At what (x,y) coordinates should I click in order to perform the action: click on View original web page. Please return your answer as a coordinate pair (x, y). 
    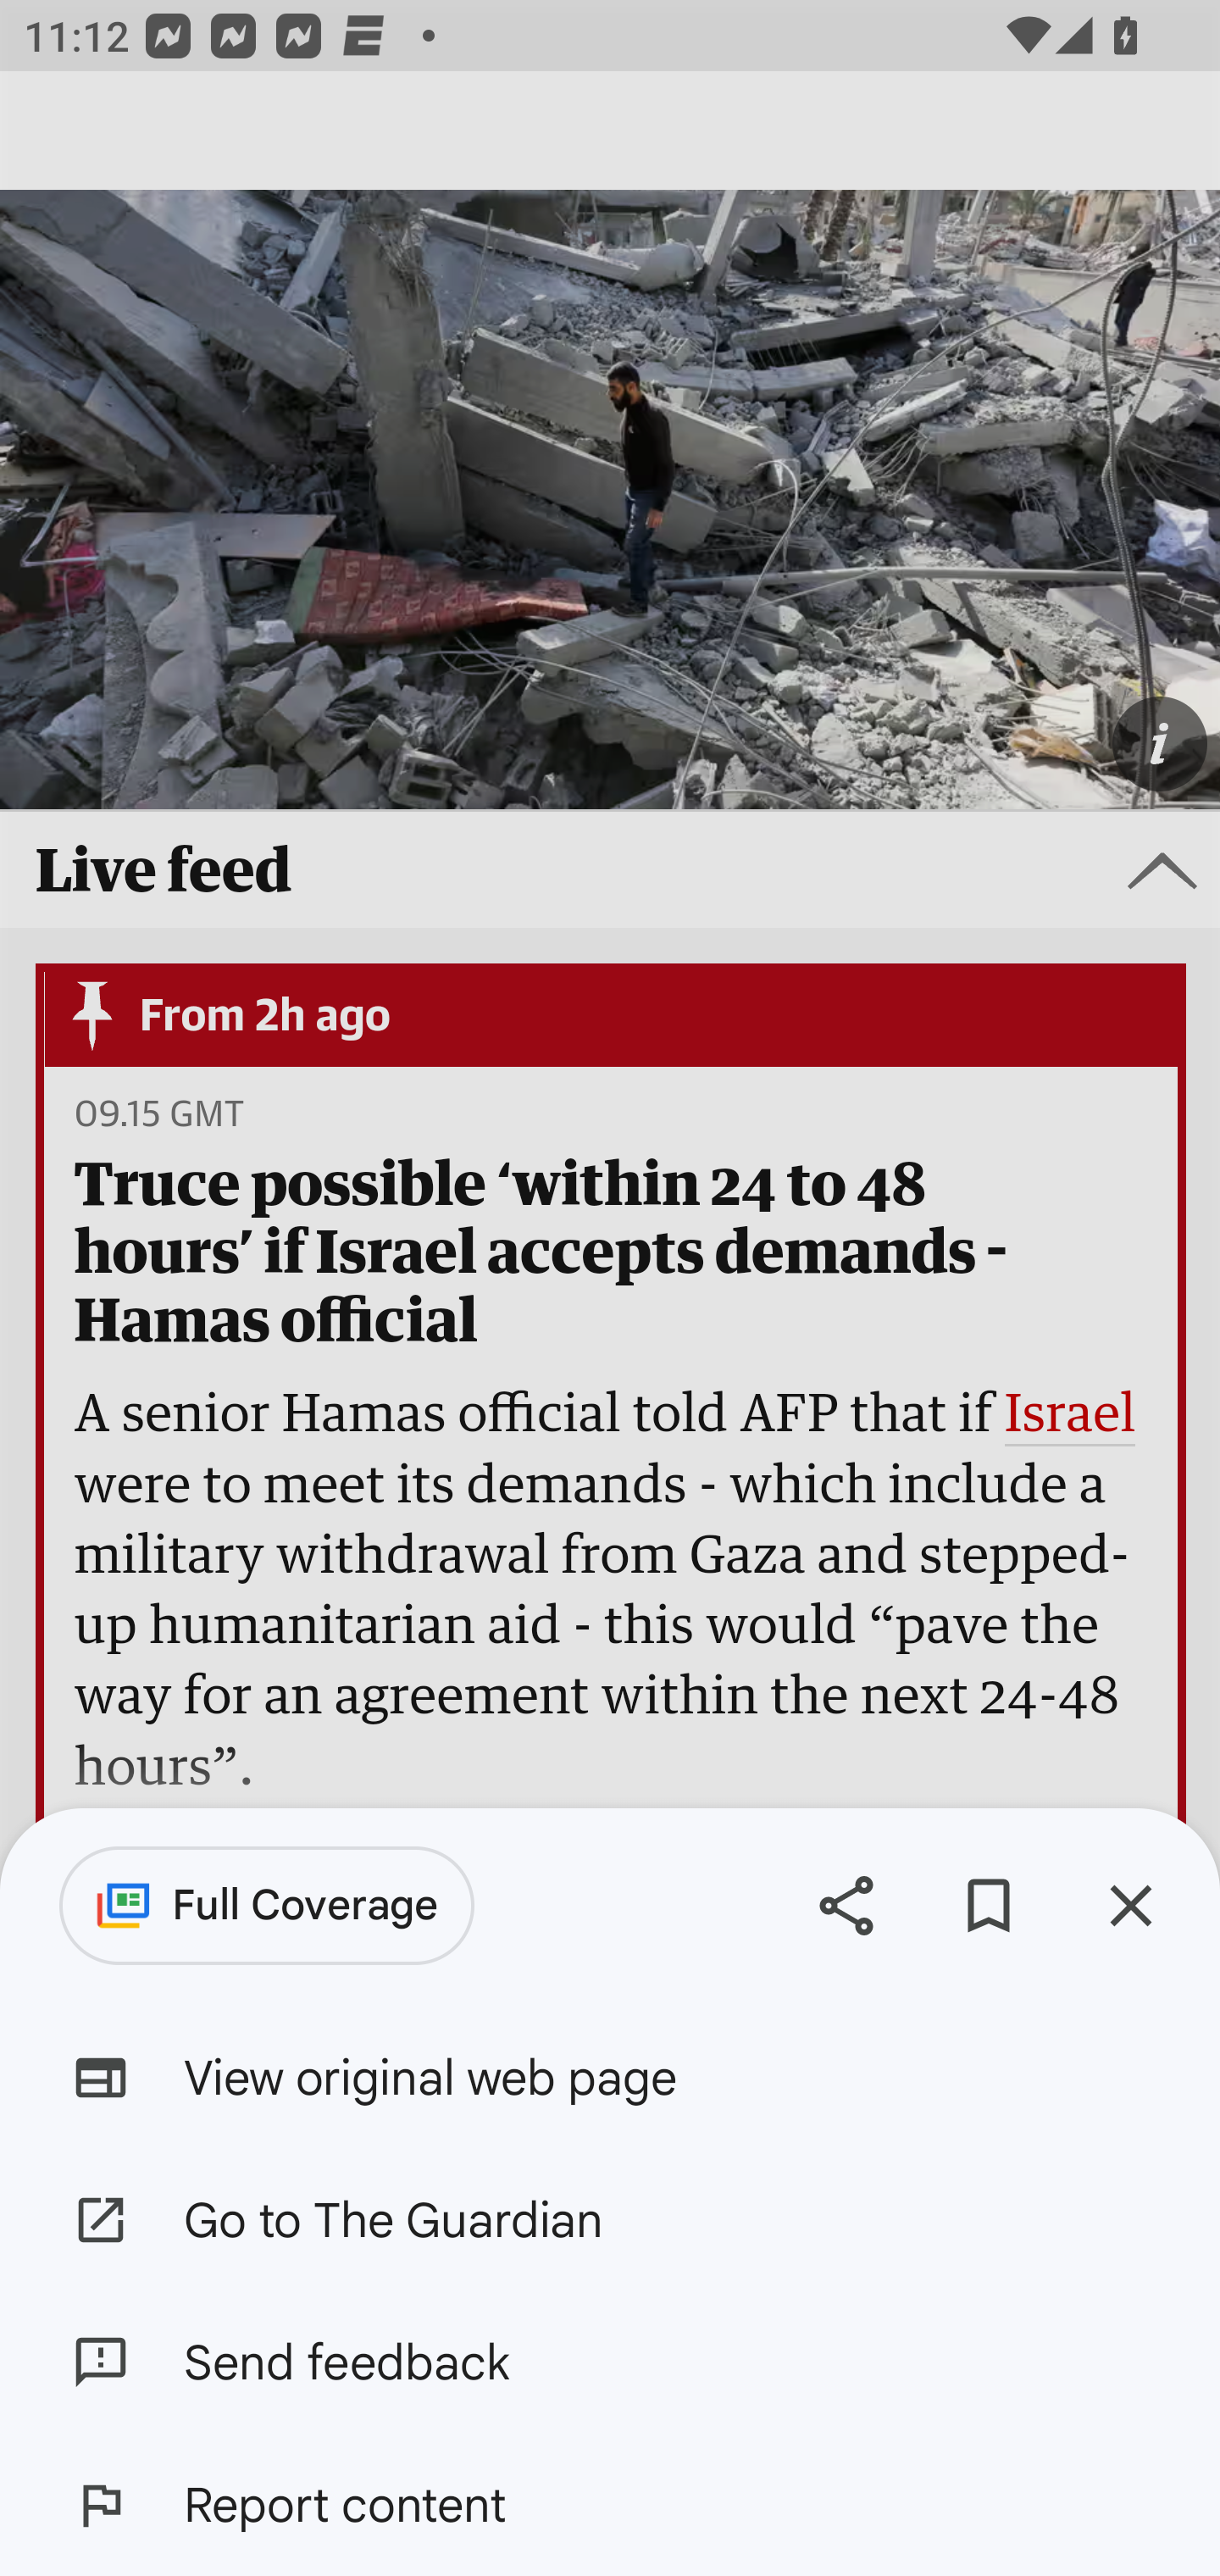
    Looking at the image, I should click on (610, 2078).